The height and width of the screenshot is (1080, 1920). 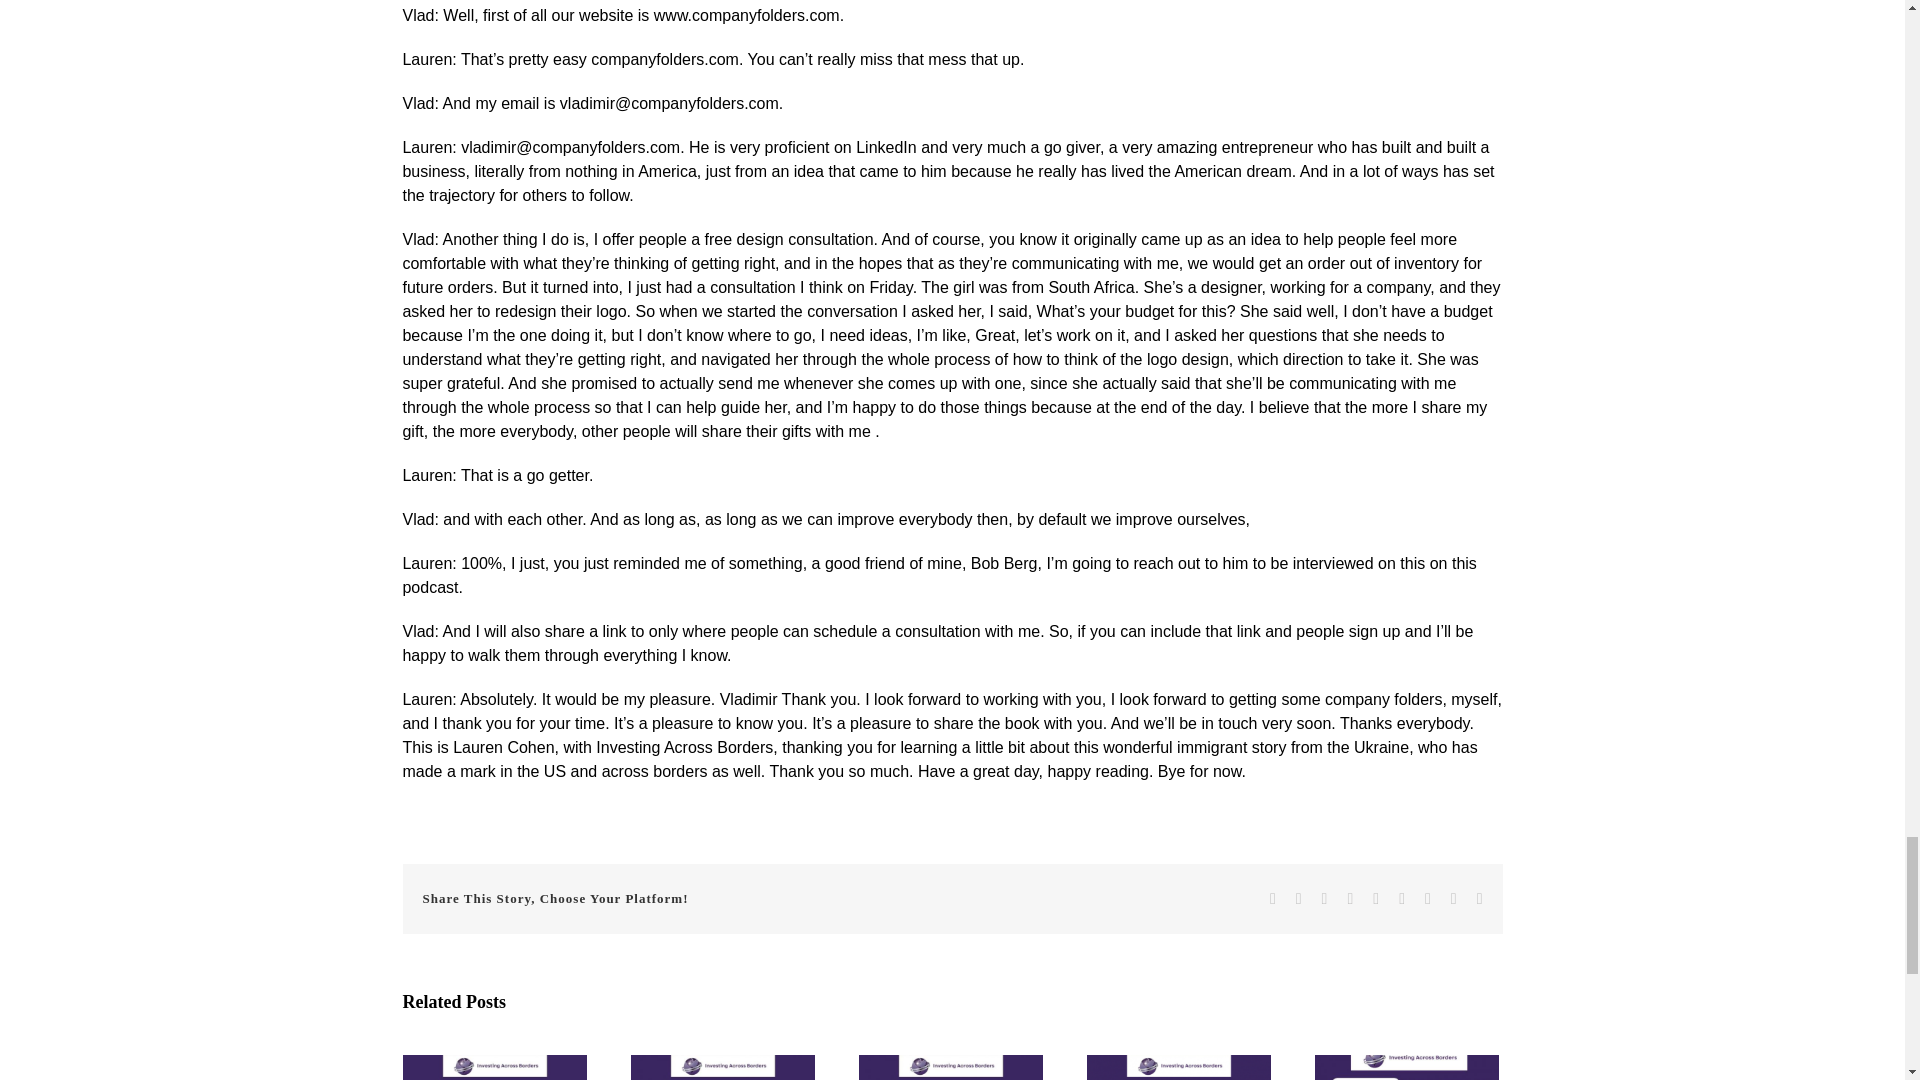 I want to click on Facebook, so click(x=1272, y=899).